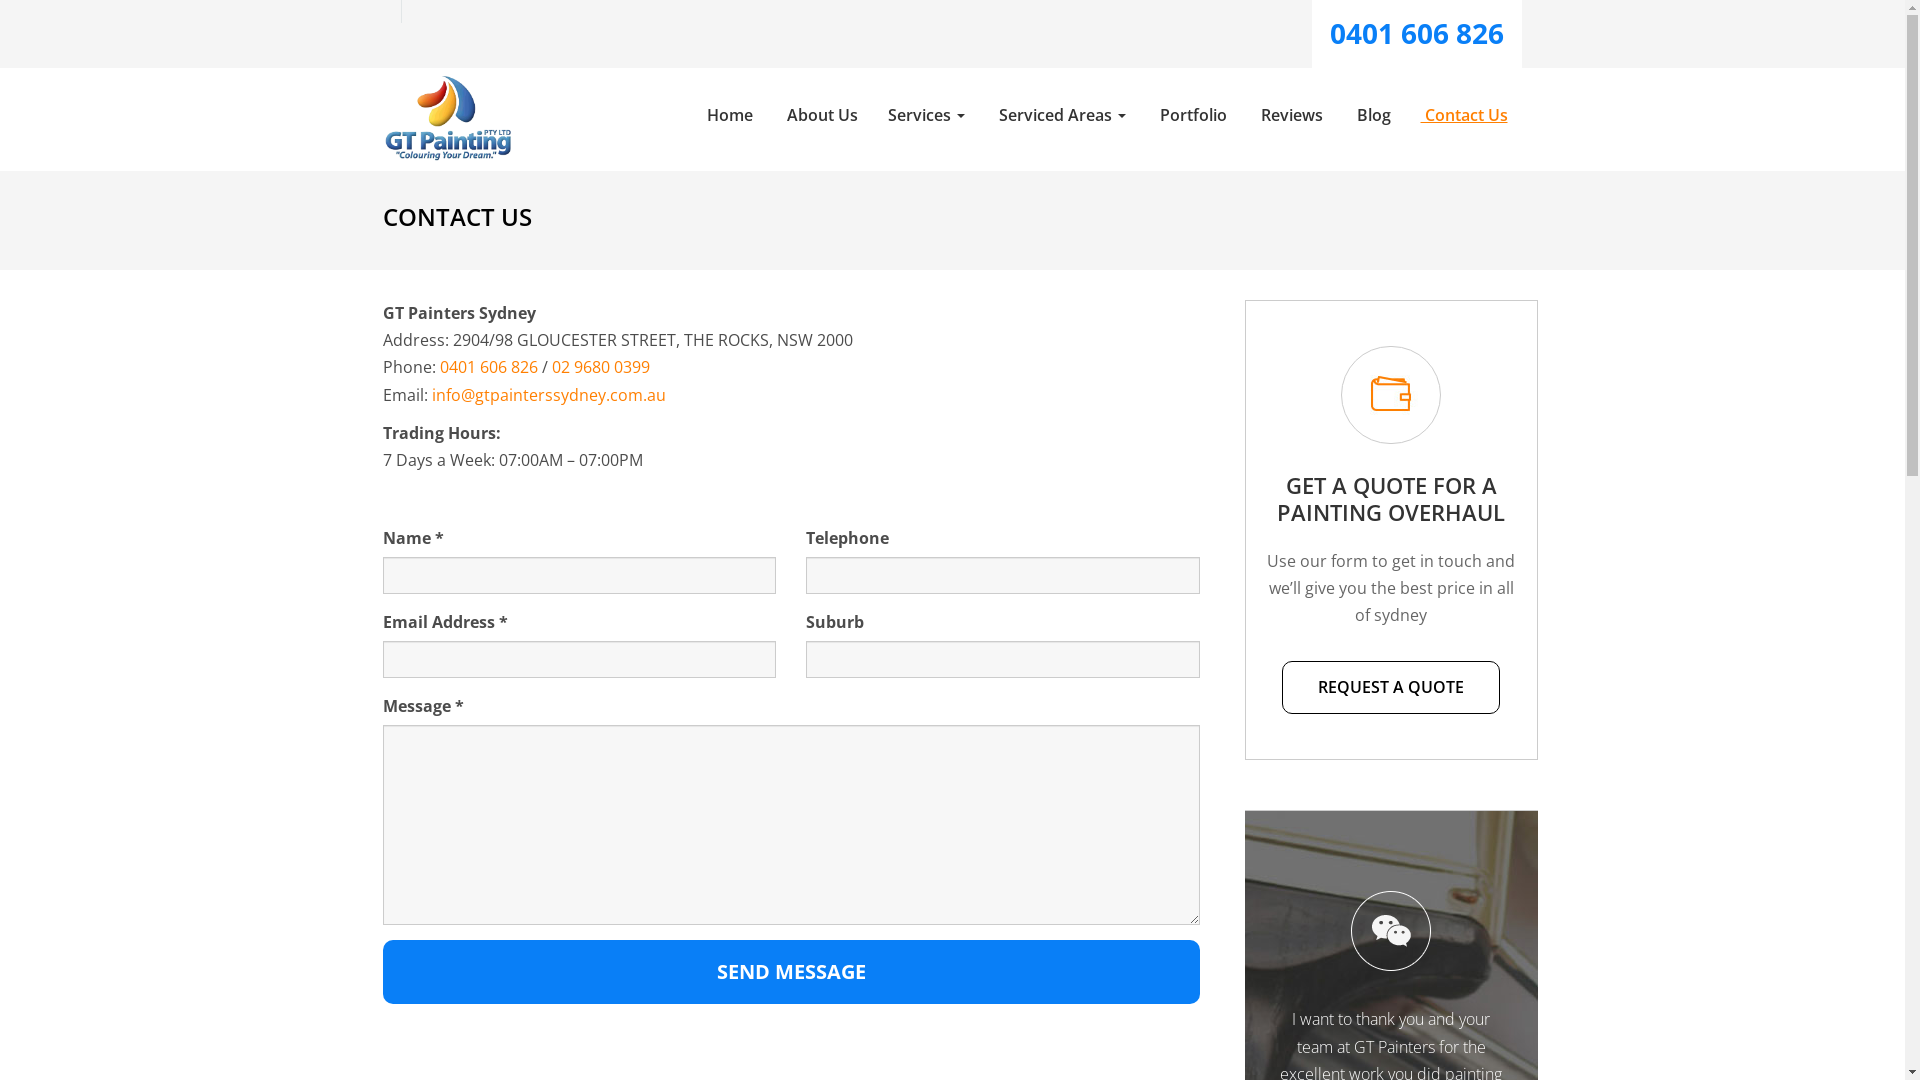 The height and width of the screenshot is (1080, 1920). Describe the element at coordinates (1391, 688) in the screenshot. I see `REQUEST A QUOTE` at that location.